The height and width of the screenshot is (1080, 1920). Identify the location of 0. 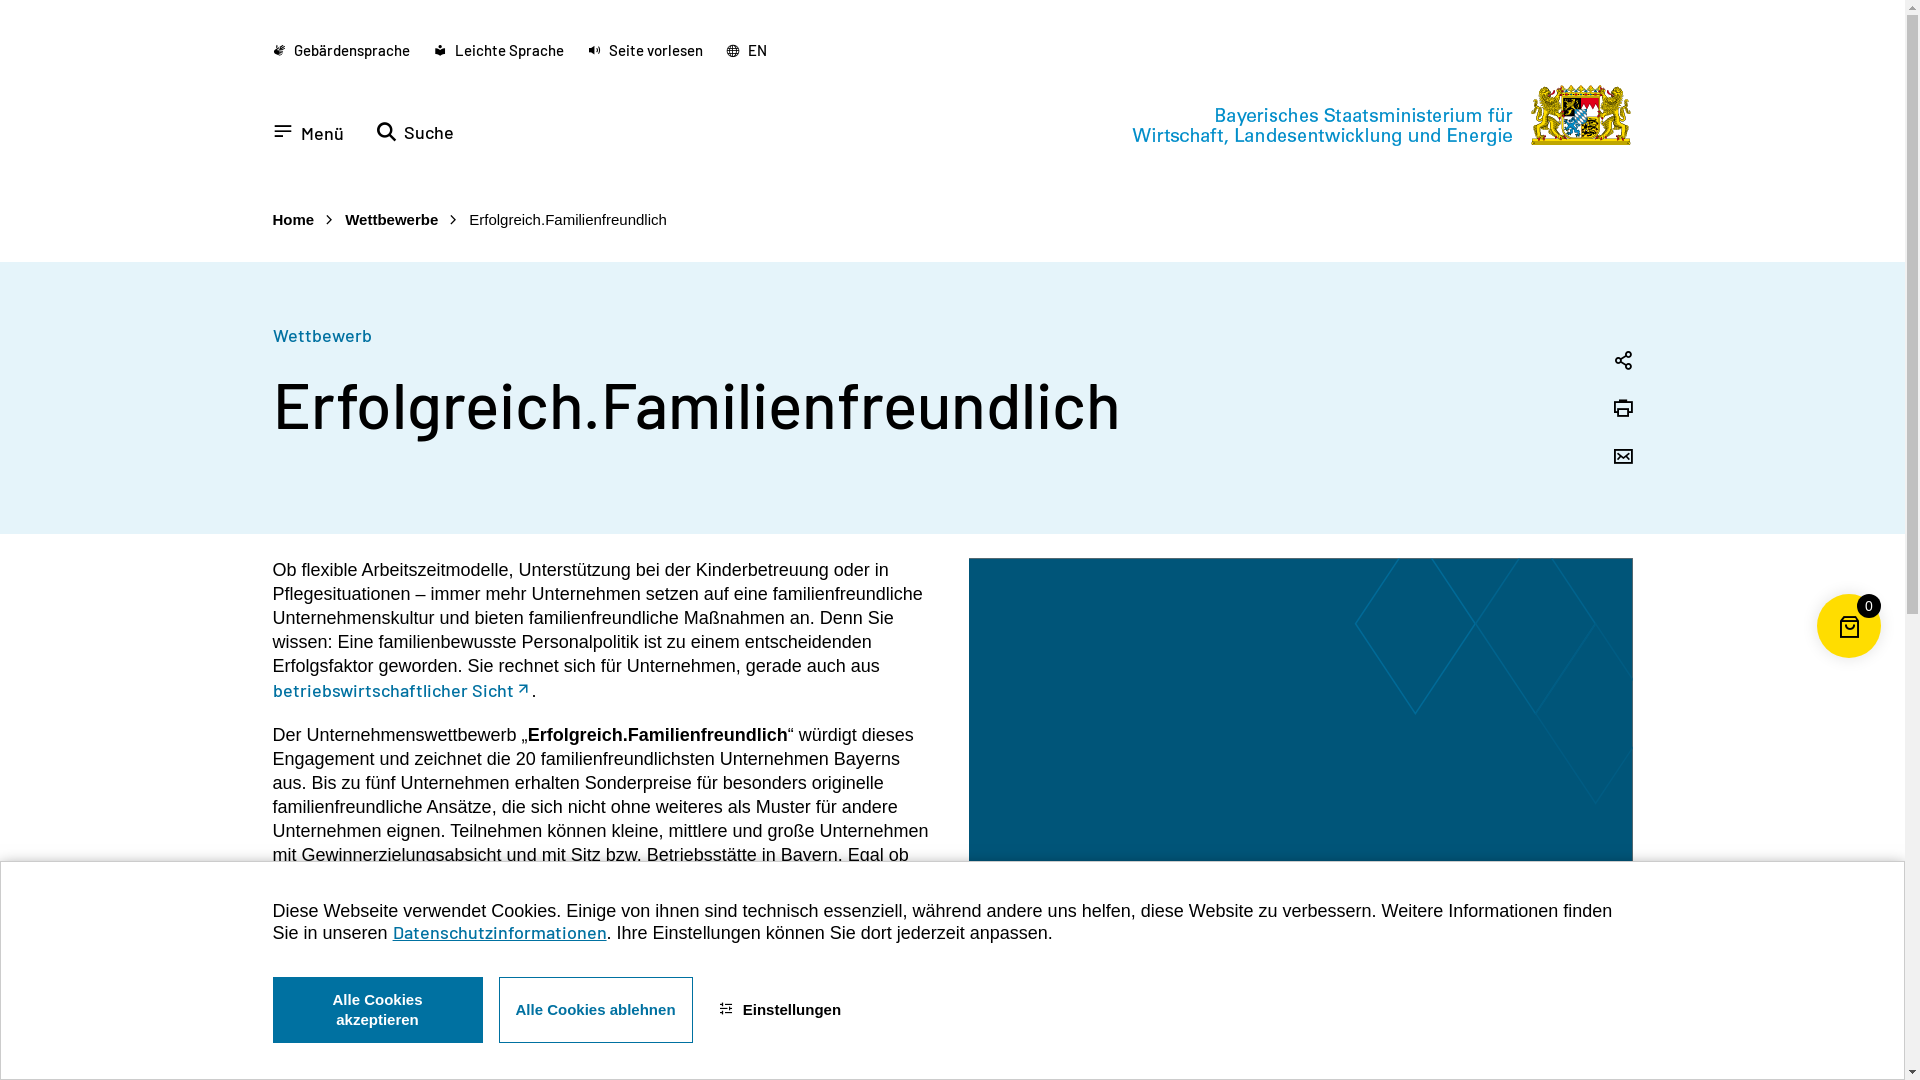
(1849, 658).